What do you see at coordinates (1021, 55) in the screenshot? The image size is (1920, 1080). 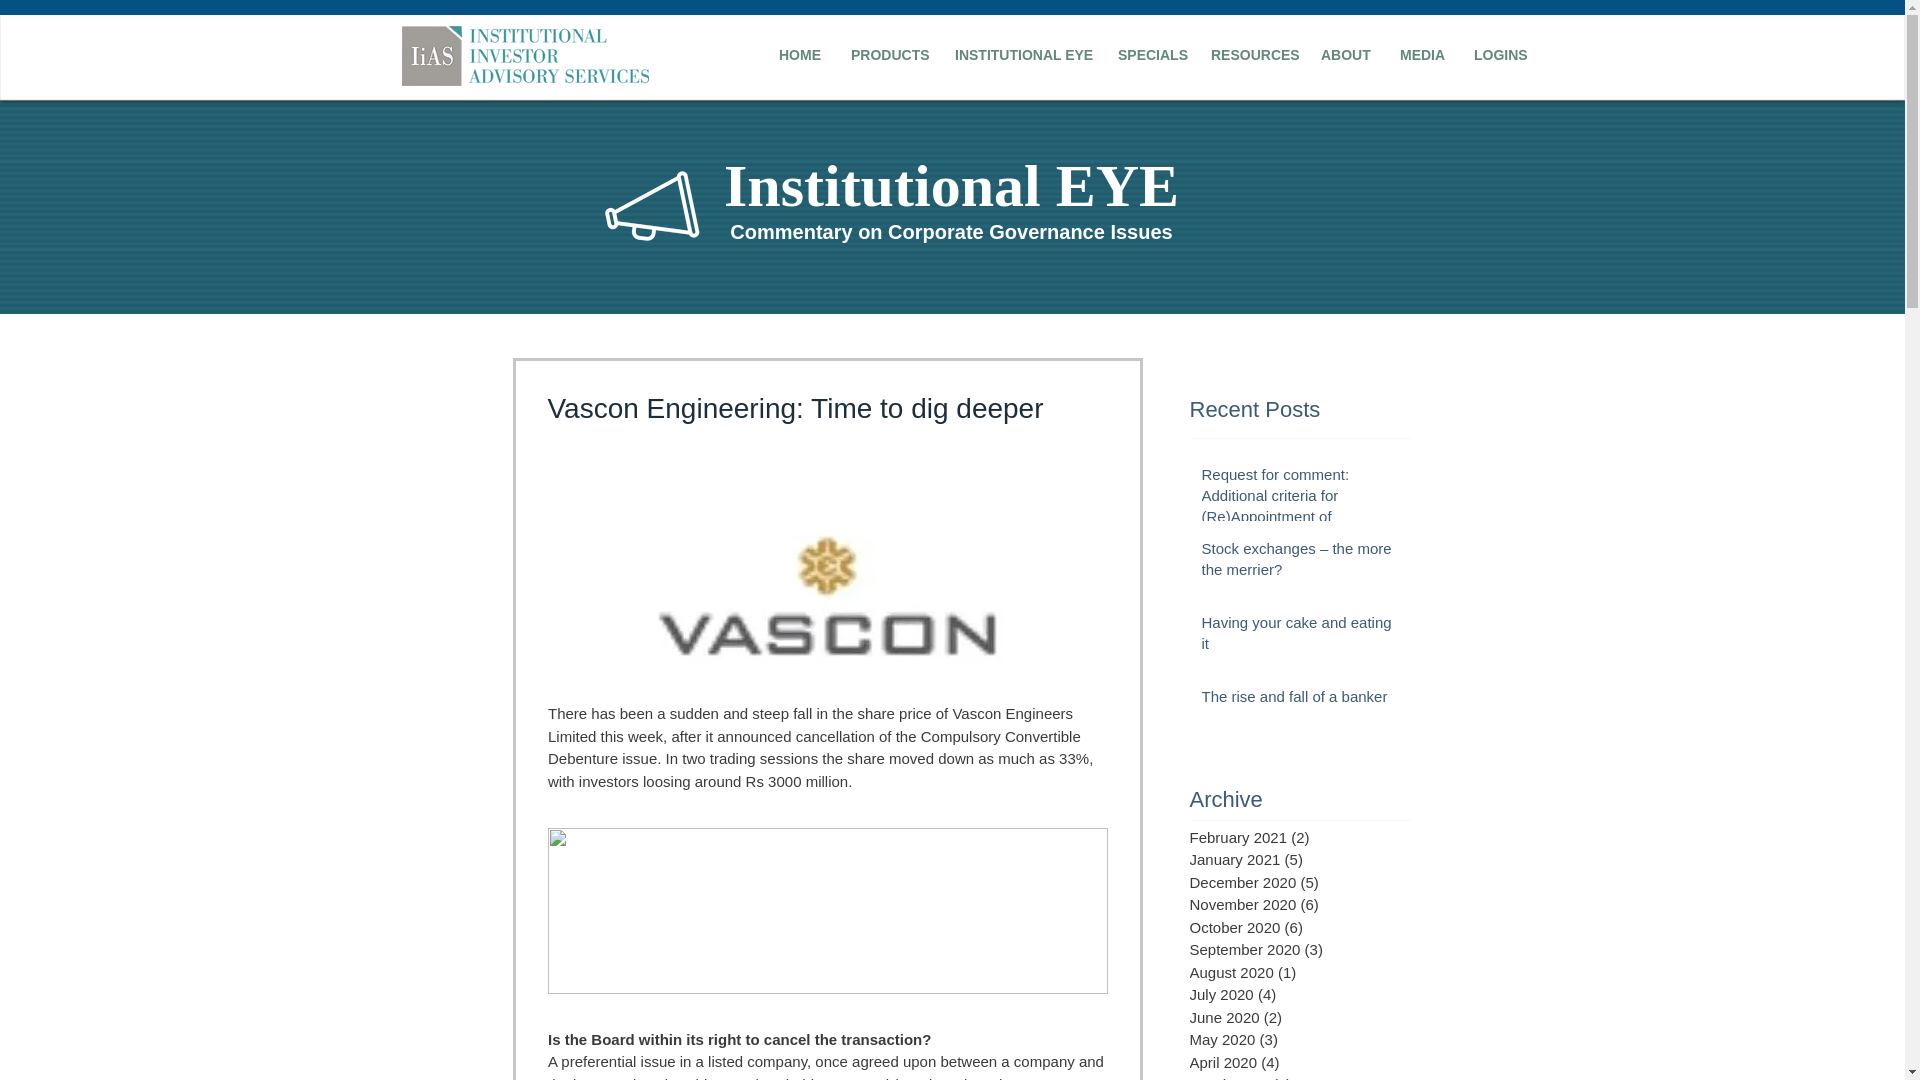 I see `INSTITUTIONAL EYE` at bounding box center [1021, 55].